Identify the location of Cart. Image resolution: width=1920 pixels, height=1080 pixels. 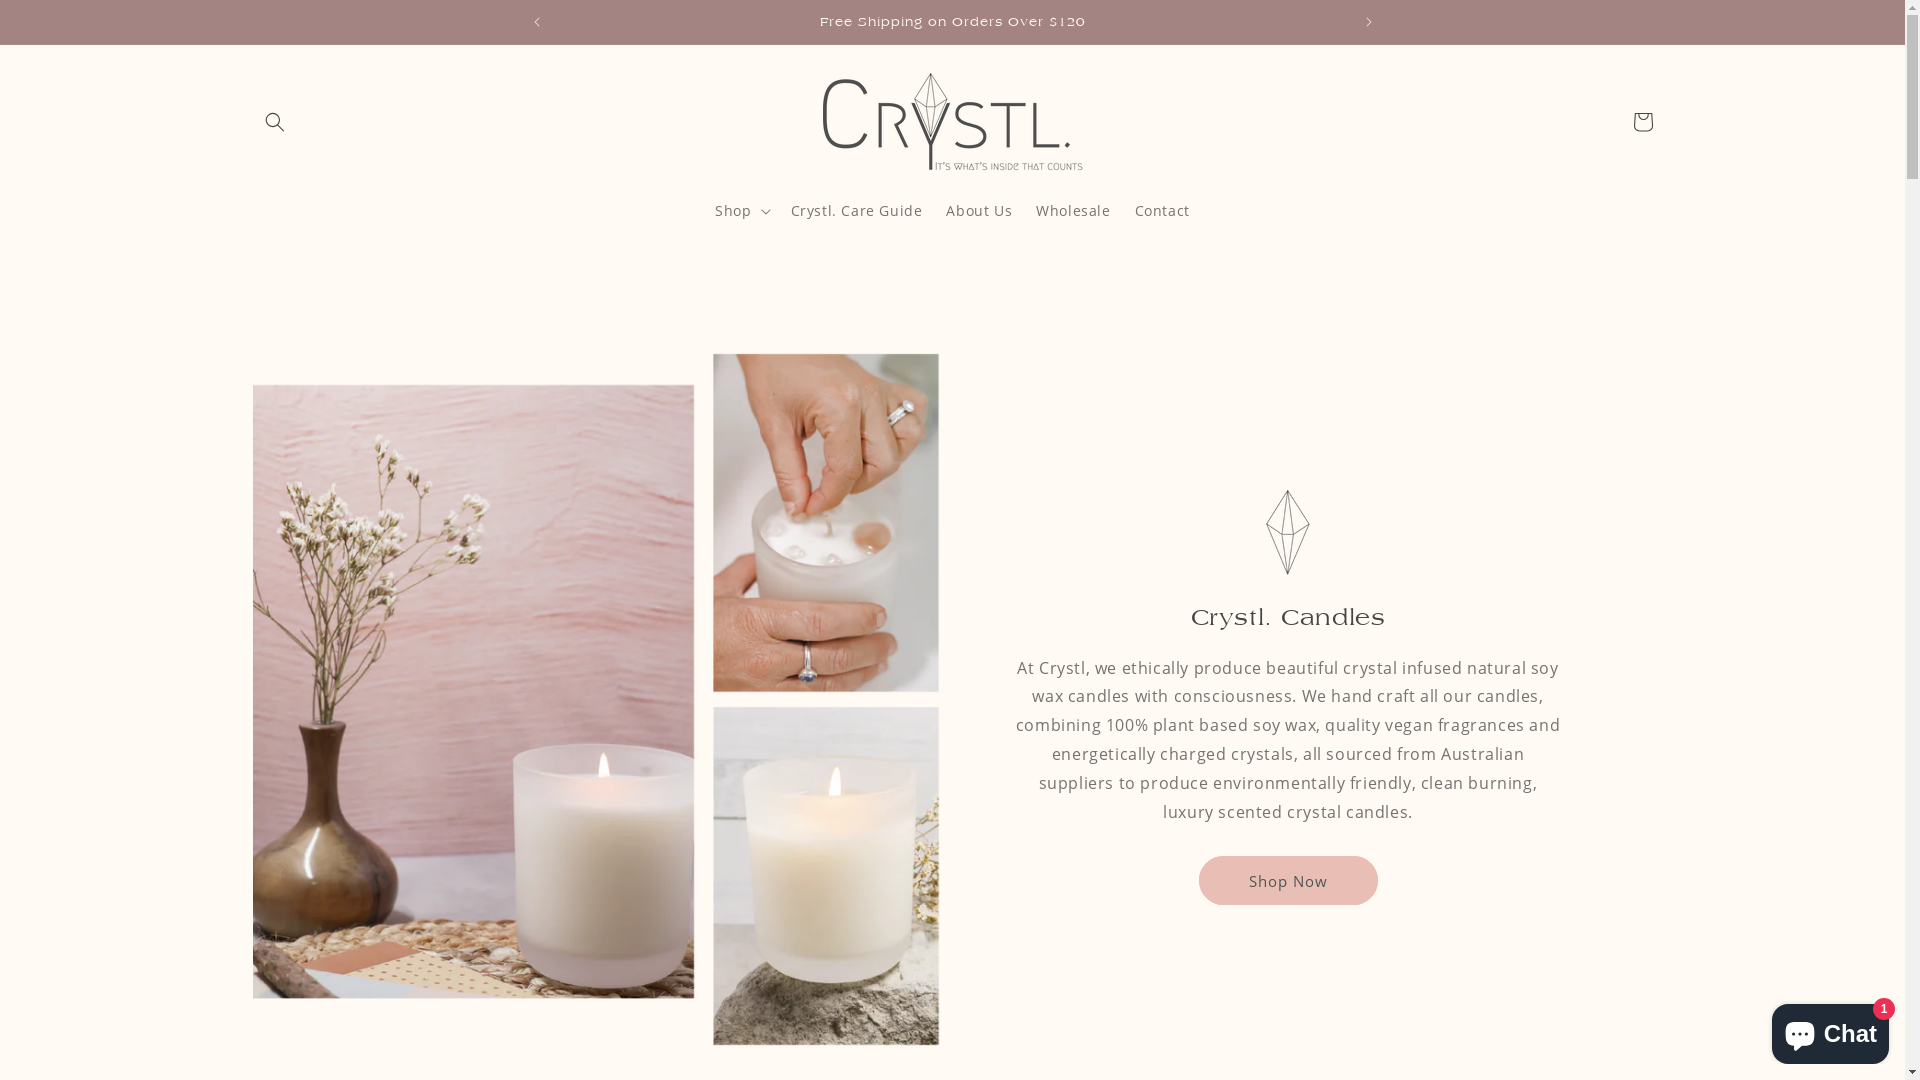
(1642, 122).